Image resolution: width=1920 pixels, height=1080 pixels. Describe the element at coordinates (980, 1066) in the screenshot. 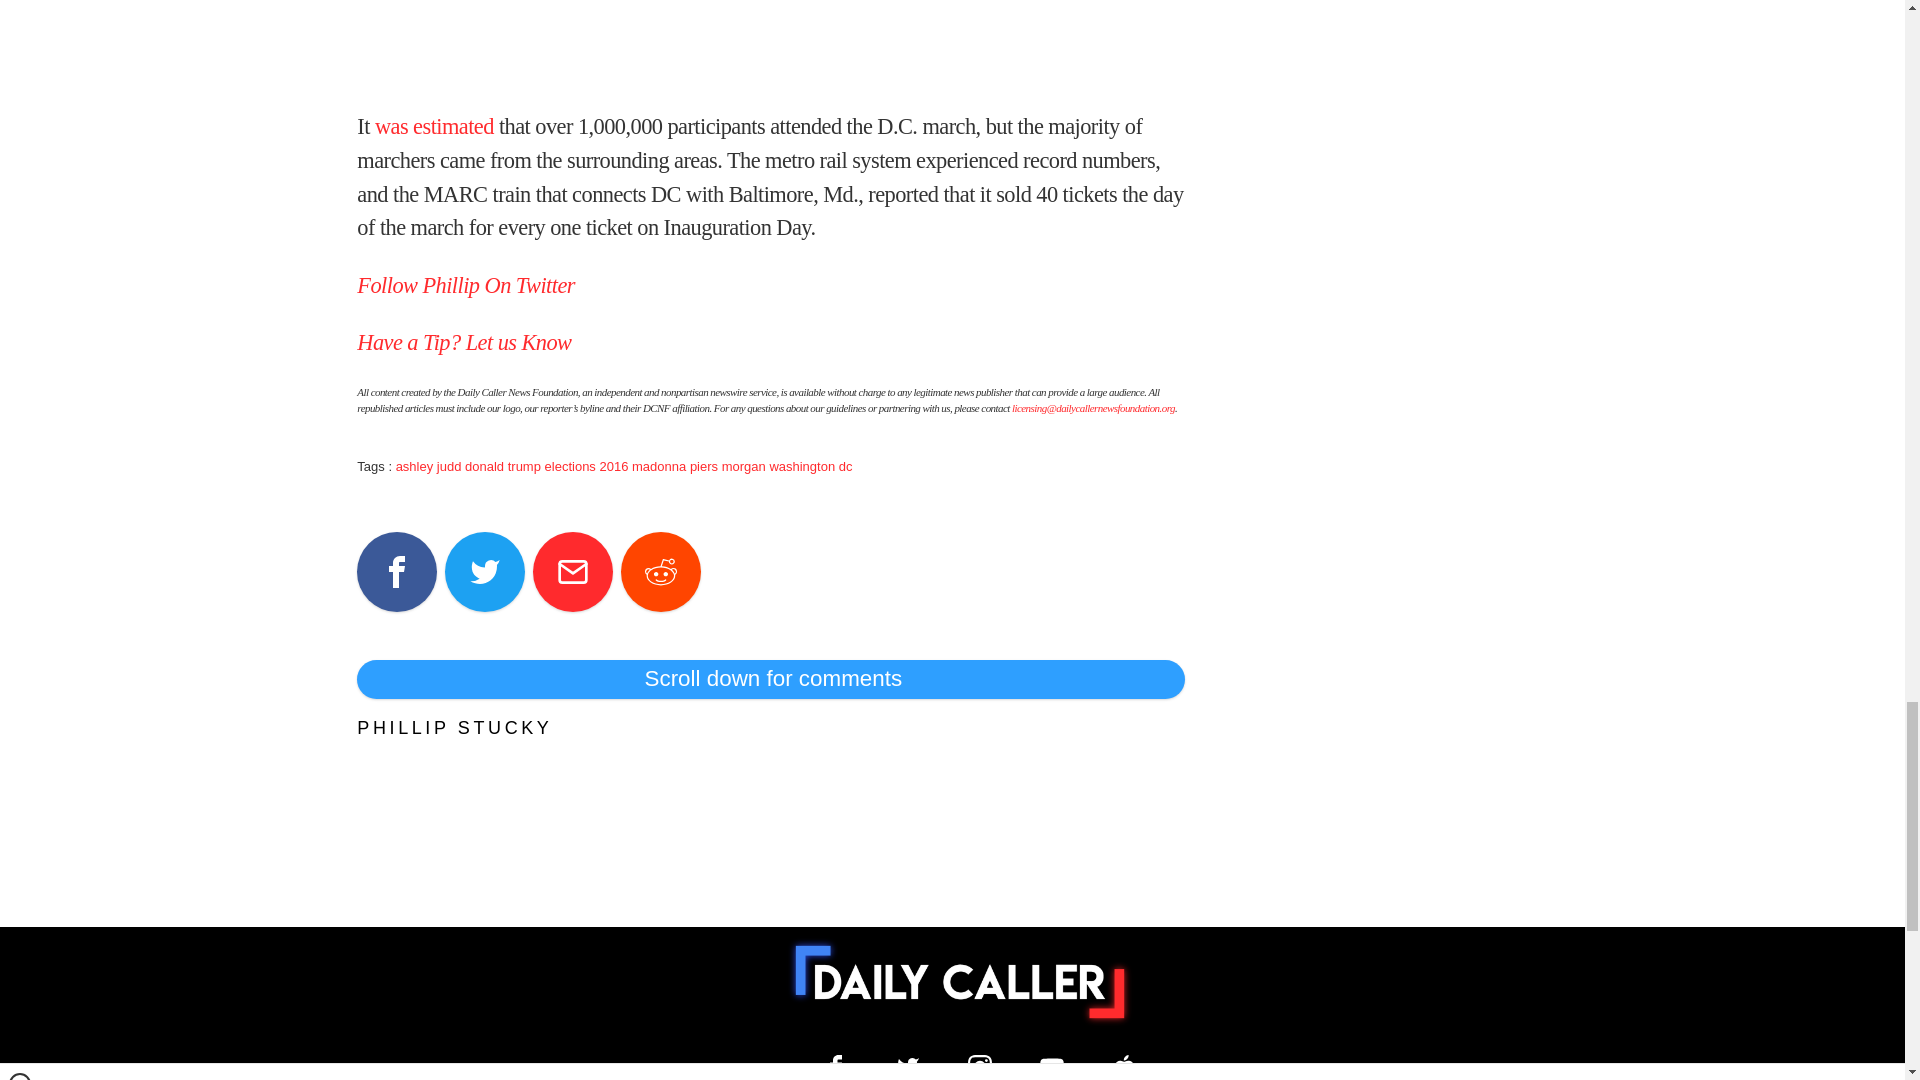

I see `Daily Caller Instagram` at that location.